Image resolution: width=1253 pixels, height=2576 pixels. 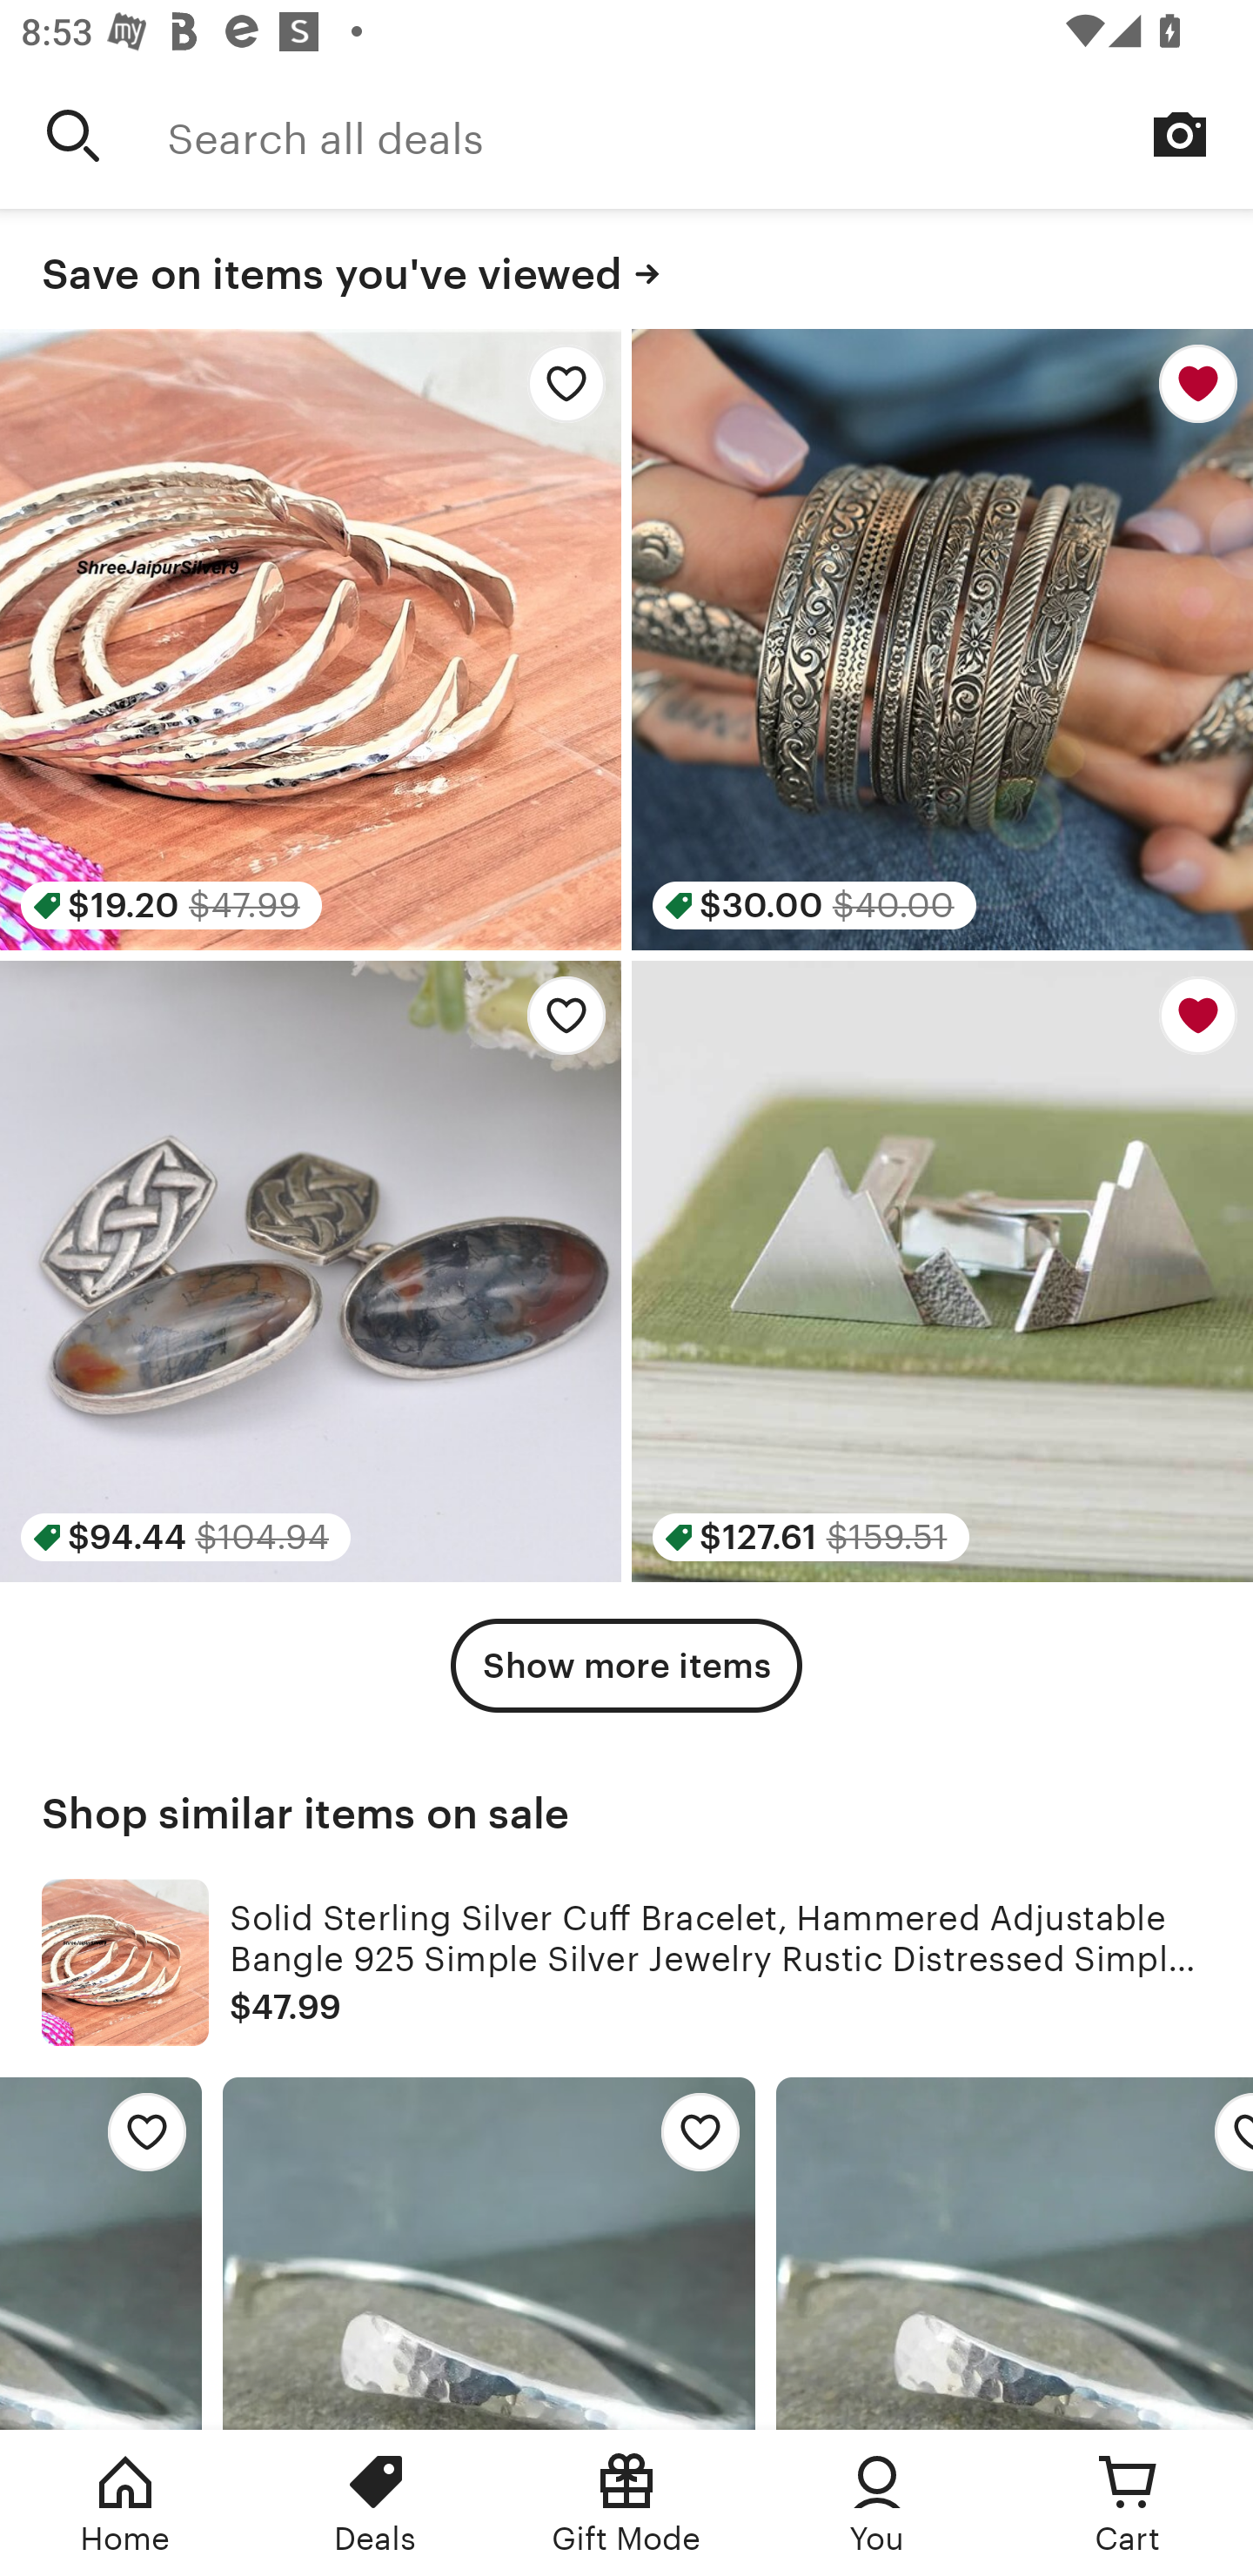 What do you see at coordinates (73, 135) in the screenshot?
I see `Search for anything on Etsy` at bounding box center [73, 135].